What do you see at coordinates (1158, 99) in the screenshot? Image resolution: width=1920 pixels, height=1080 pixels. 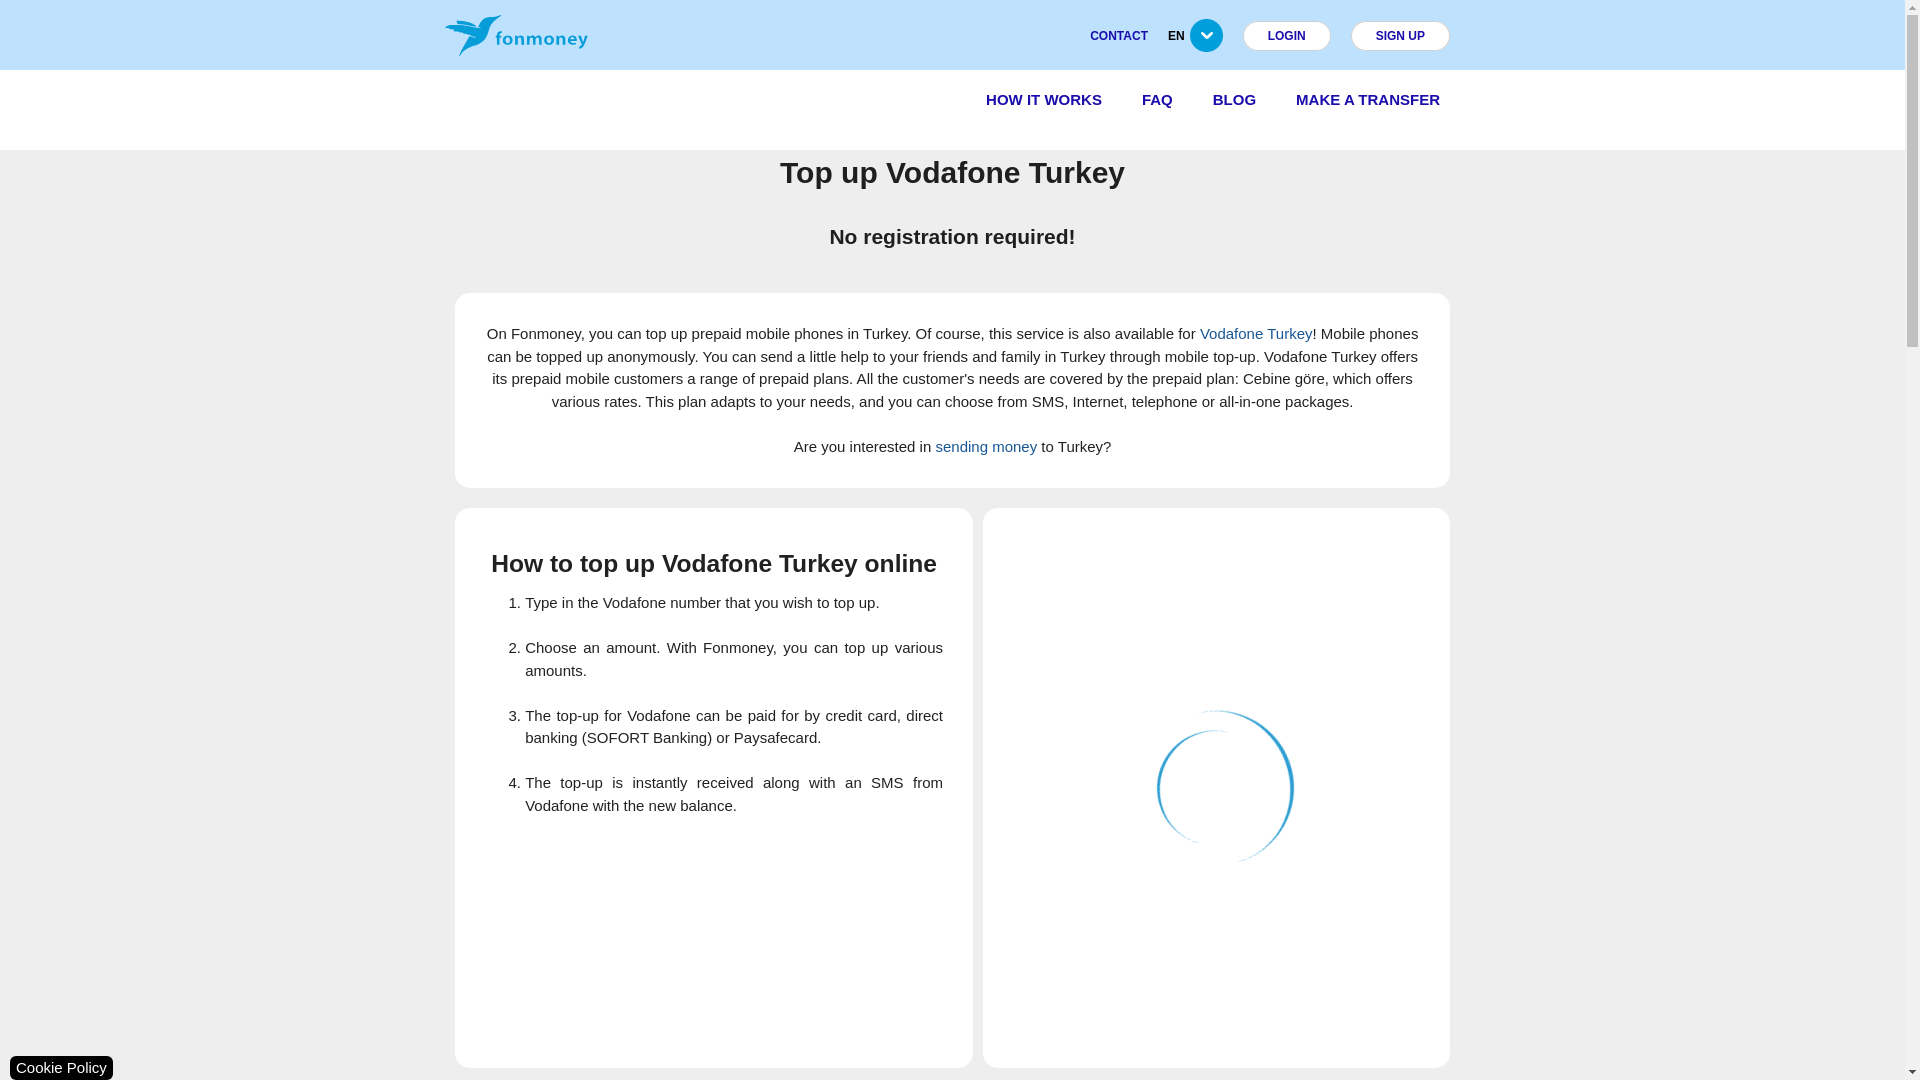 I see `FAQ` at bounding box center [1158, 99].